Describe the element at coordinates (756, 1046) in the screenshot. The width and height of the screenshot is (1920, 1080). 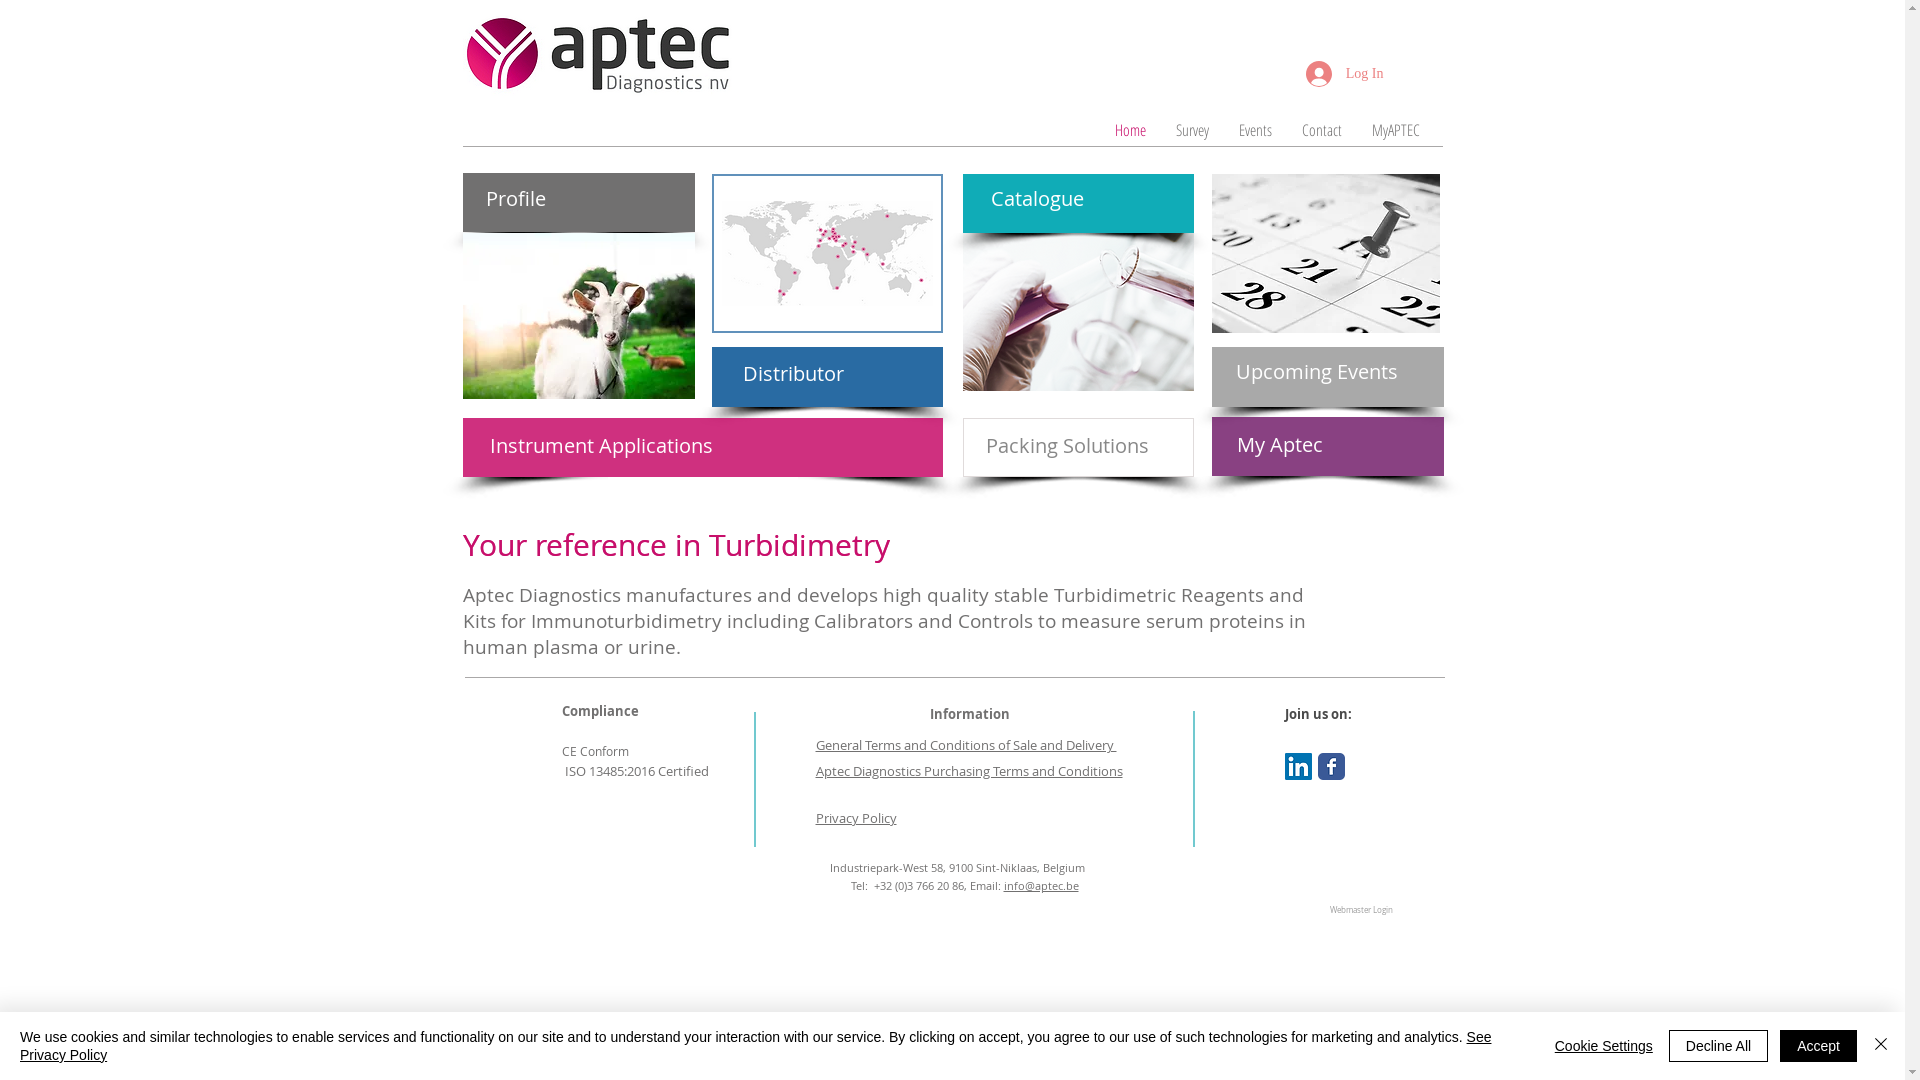
I see `See Privacy Policy` at that location.